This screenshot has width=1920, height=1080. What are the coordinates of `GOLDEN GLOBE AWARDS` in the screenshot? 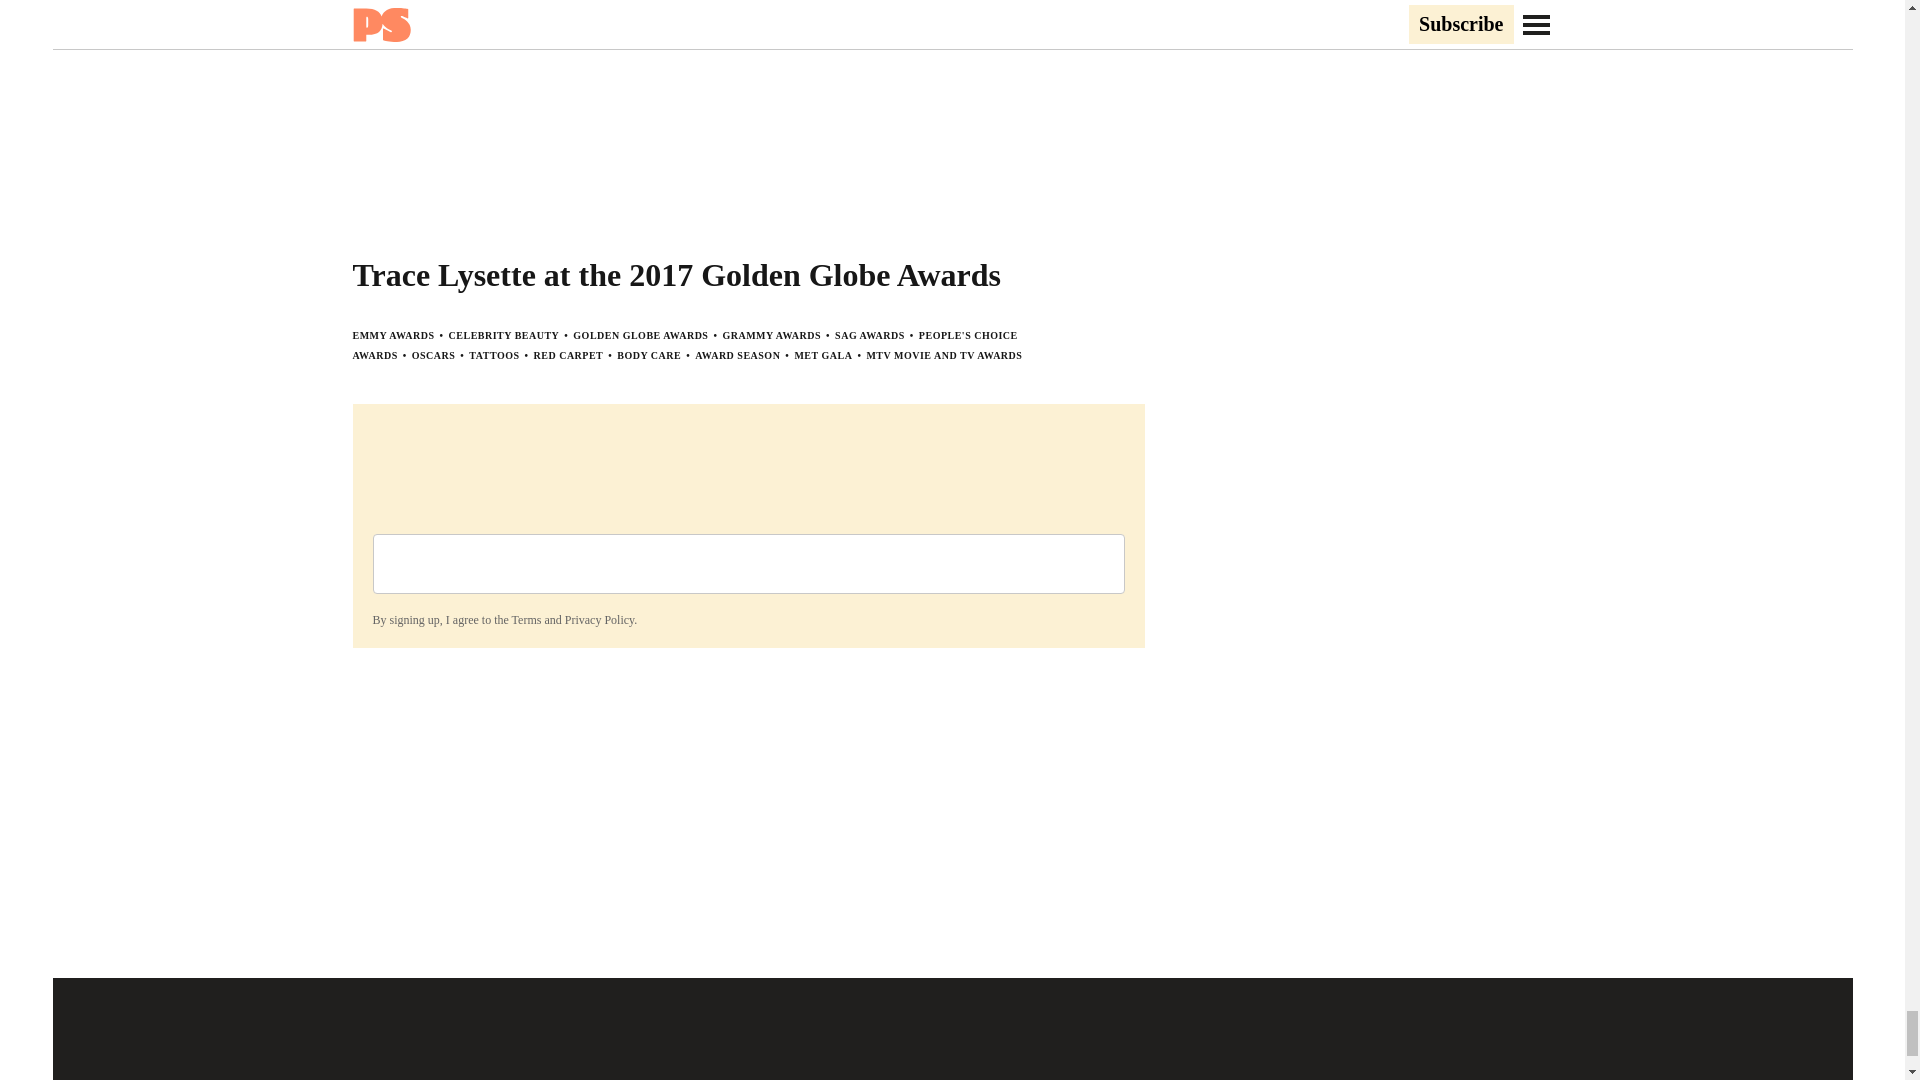 It's located at (640, 336).